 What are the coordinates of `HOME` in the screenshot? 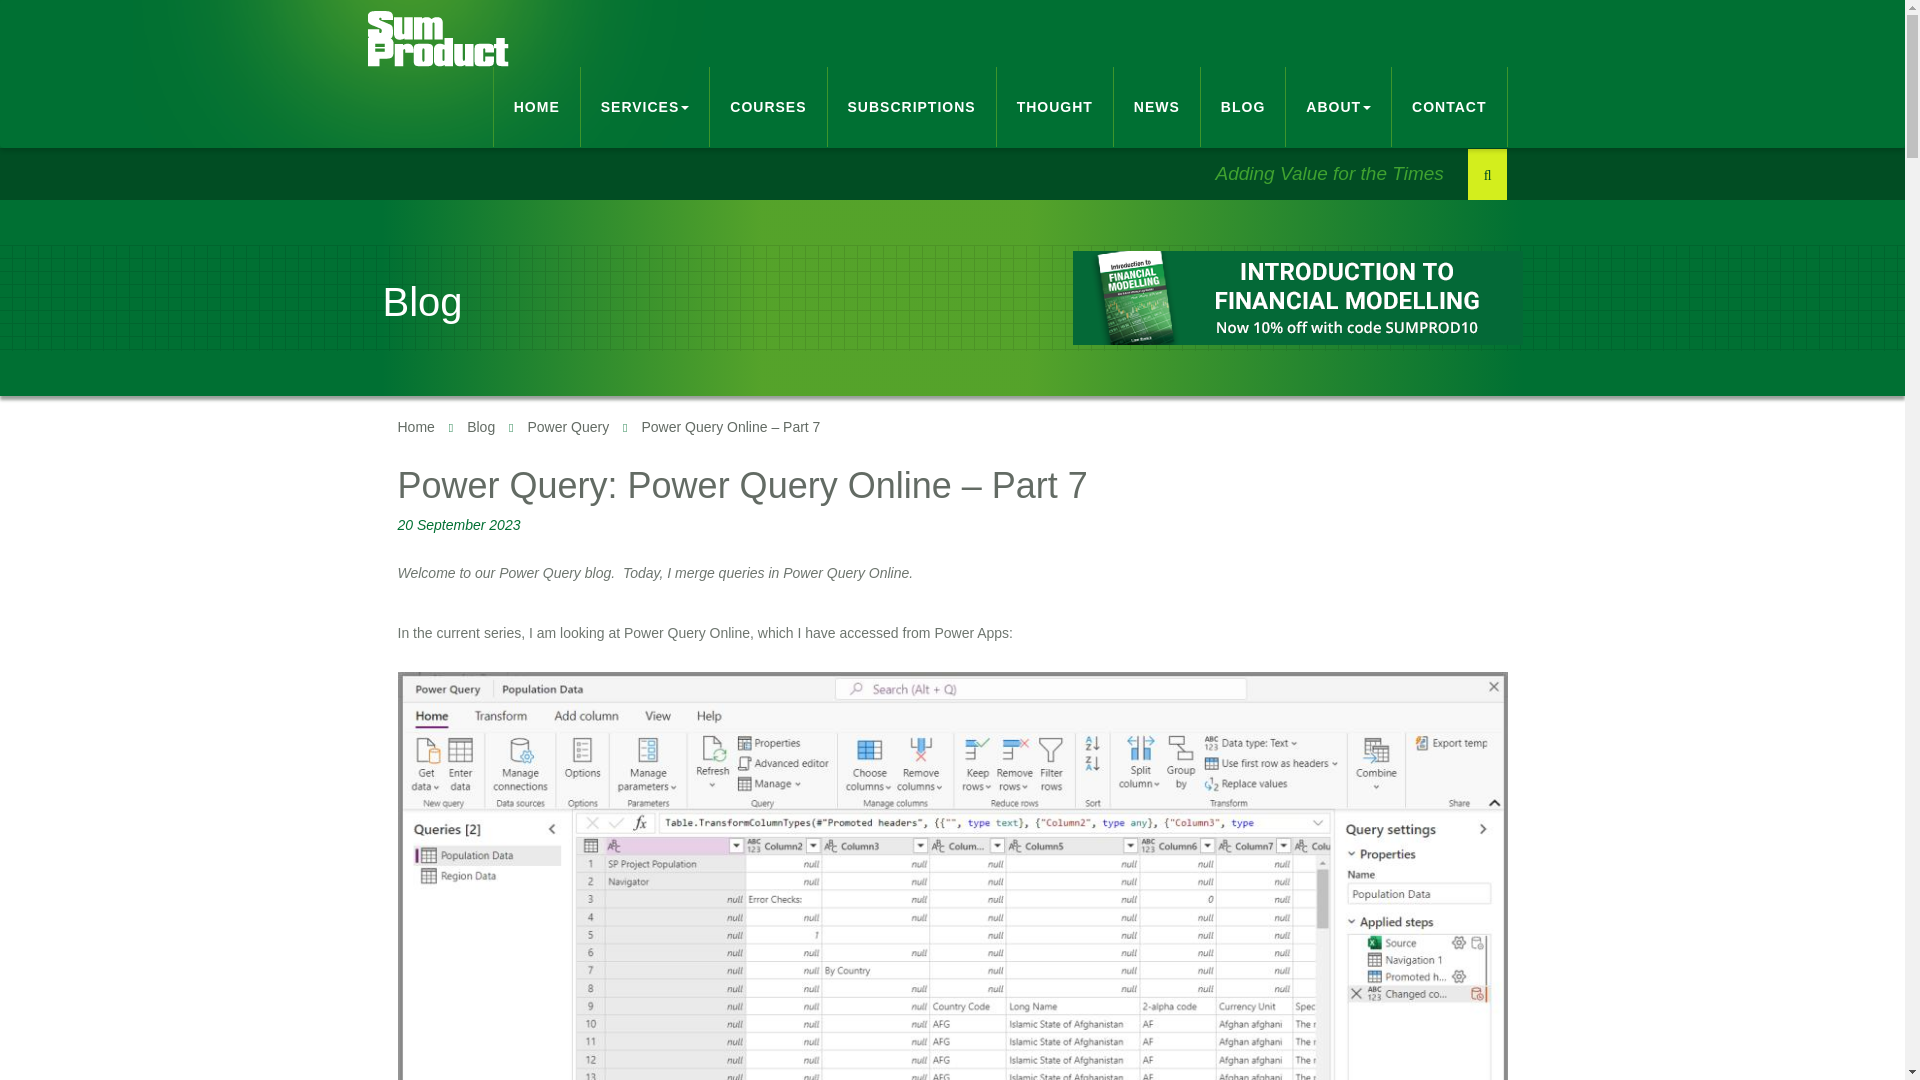 It's located at (537, 106).